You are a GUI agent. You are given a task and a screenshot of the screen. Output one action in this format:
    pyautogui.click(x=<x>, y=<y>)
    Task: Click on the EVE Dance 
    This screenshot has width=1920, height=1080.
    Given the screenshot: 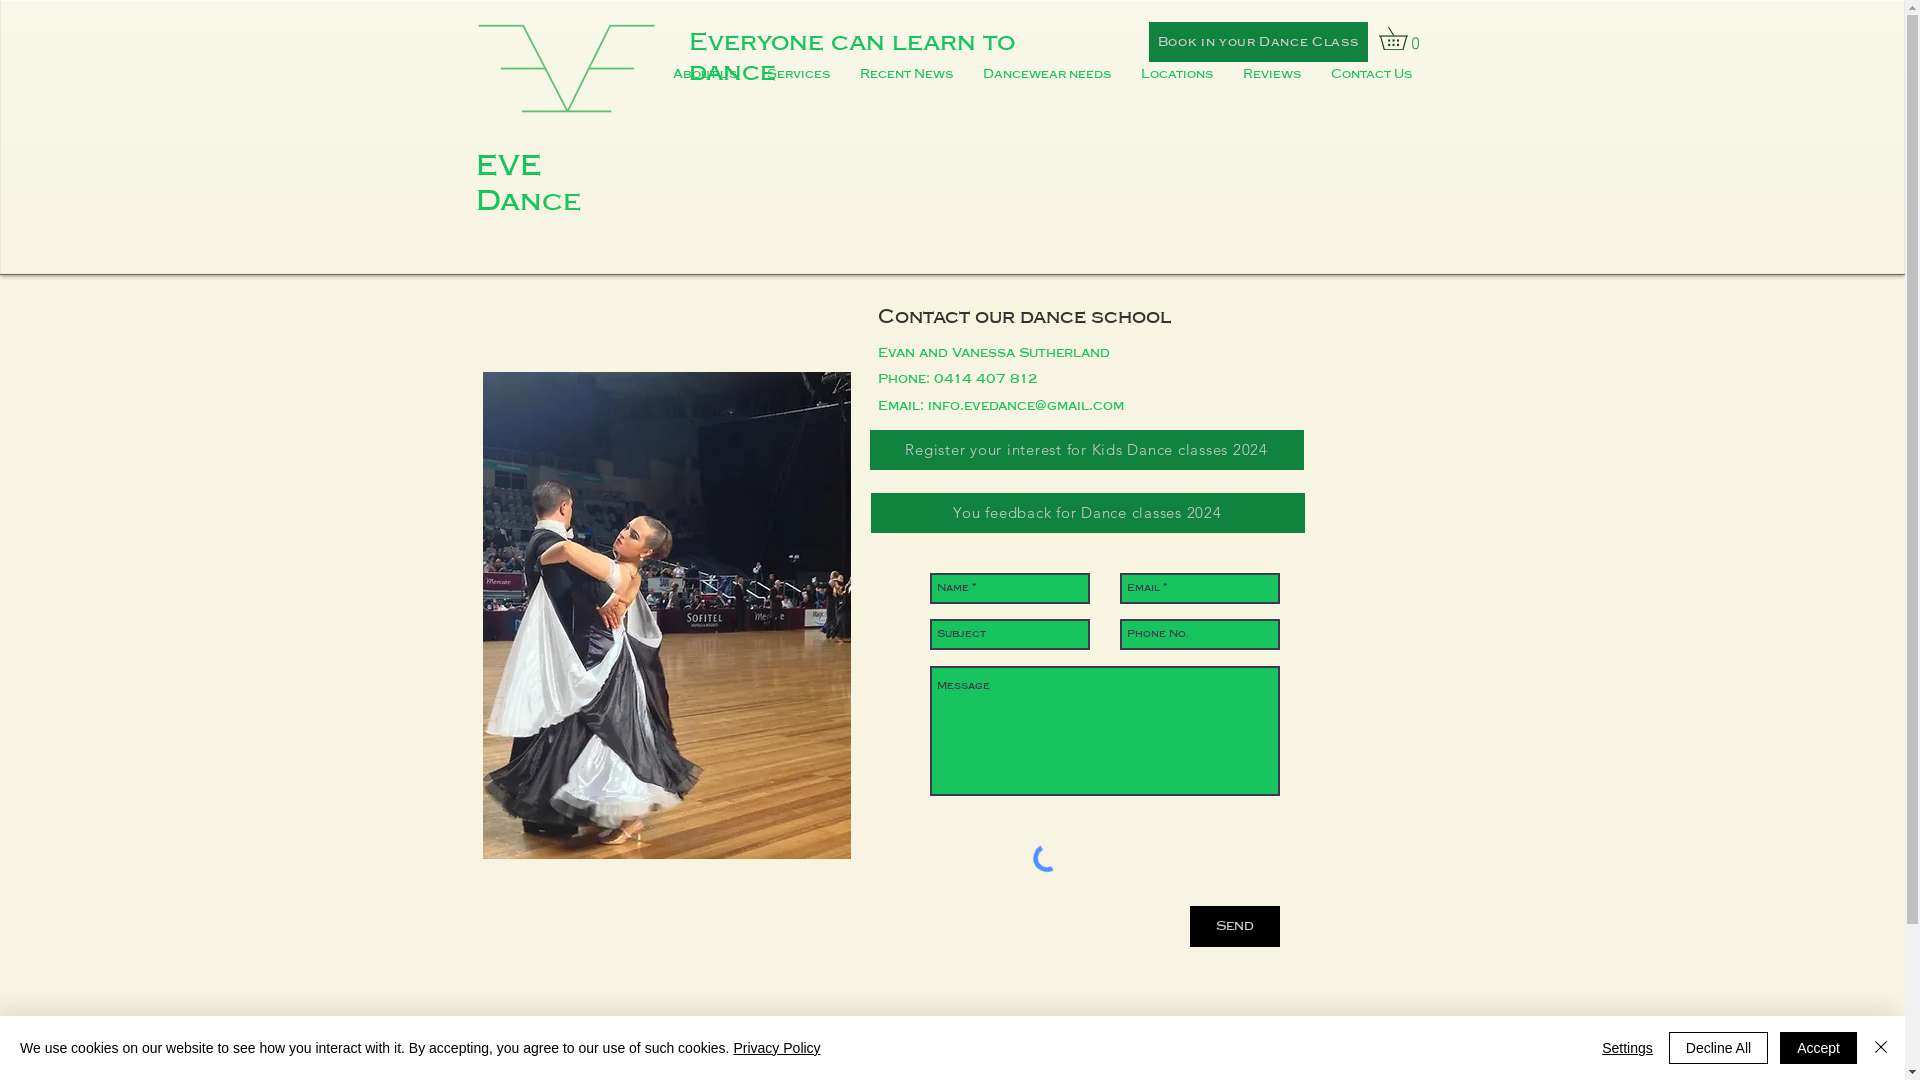 What is the action you would take?
    pyautogui.click(x=532, y=183)
    